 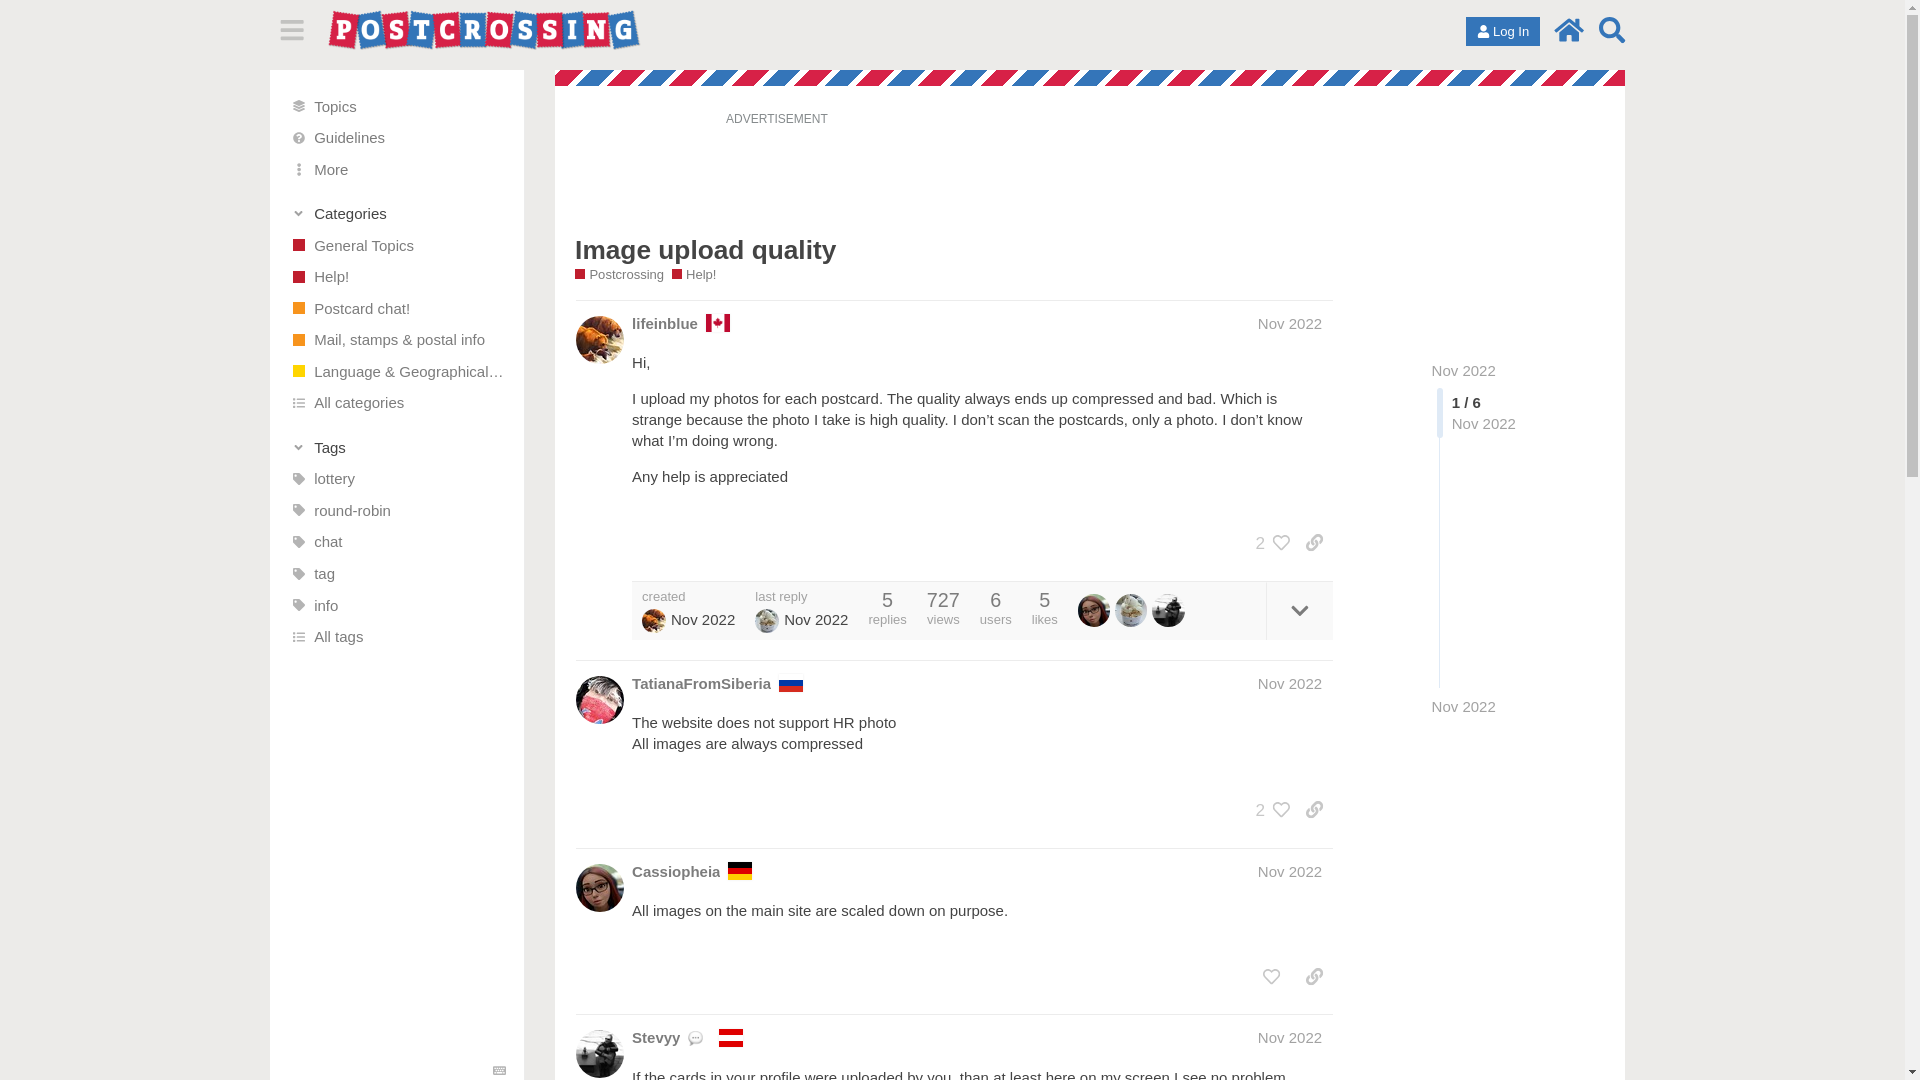 What do you see at coordinates (704, 250) in the screenshot?
I see `Image upload quality` at bounding box center [704, 250].